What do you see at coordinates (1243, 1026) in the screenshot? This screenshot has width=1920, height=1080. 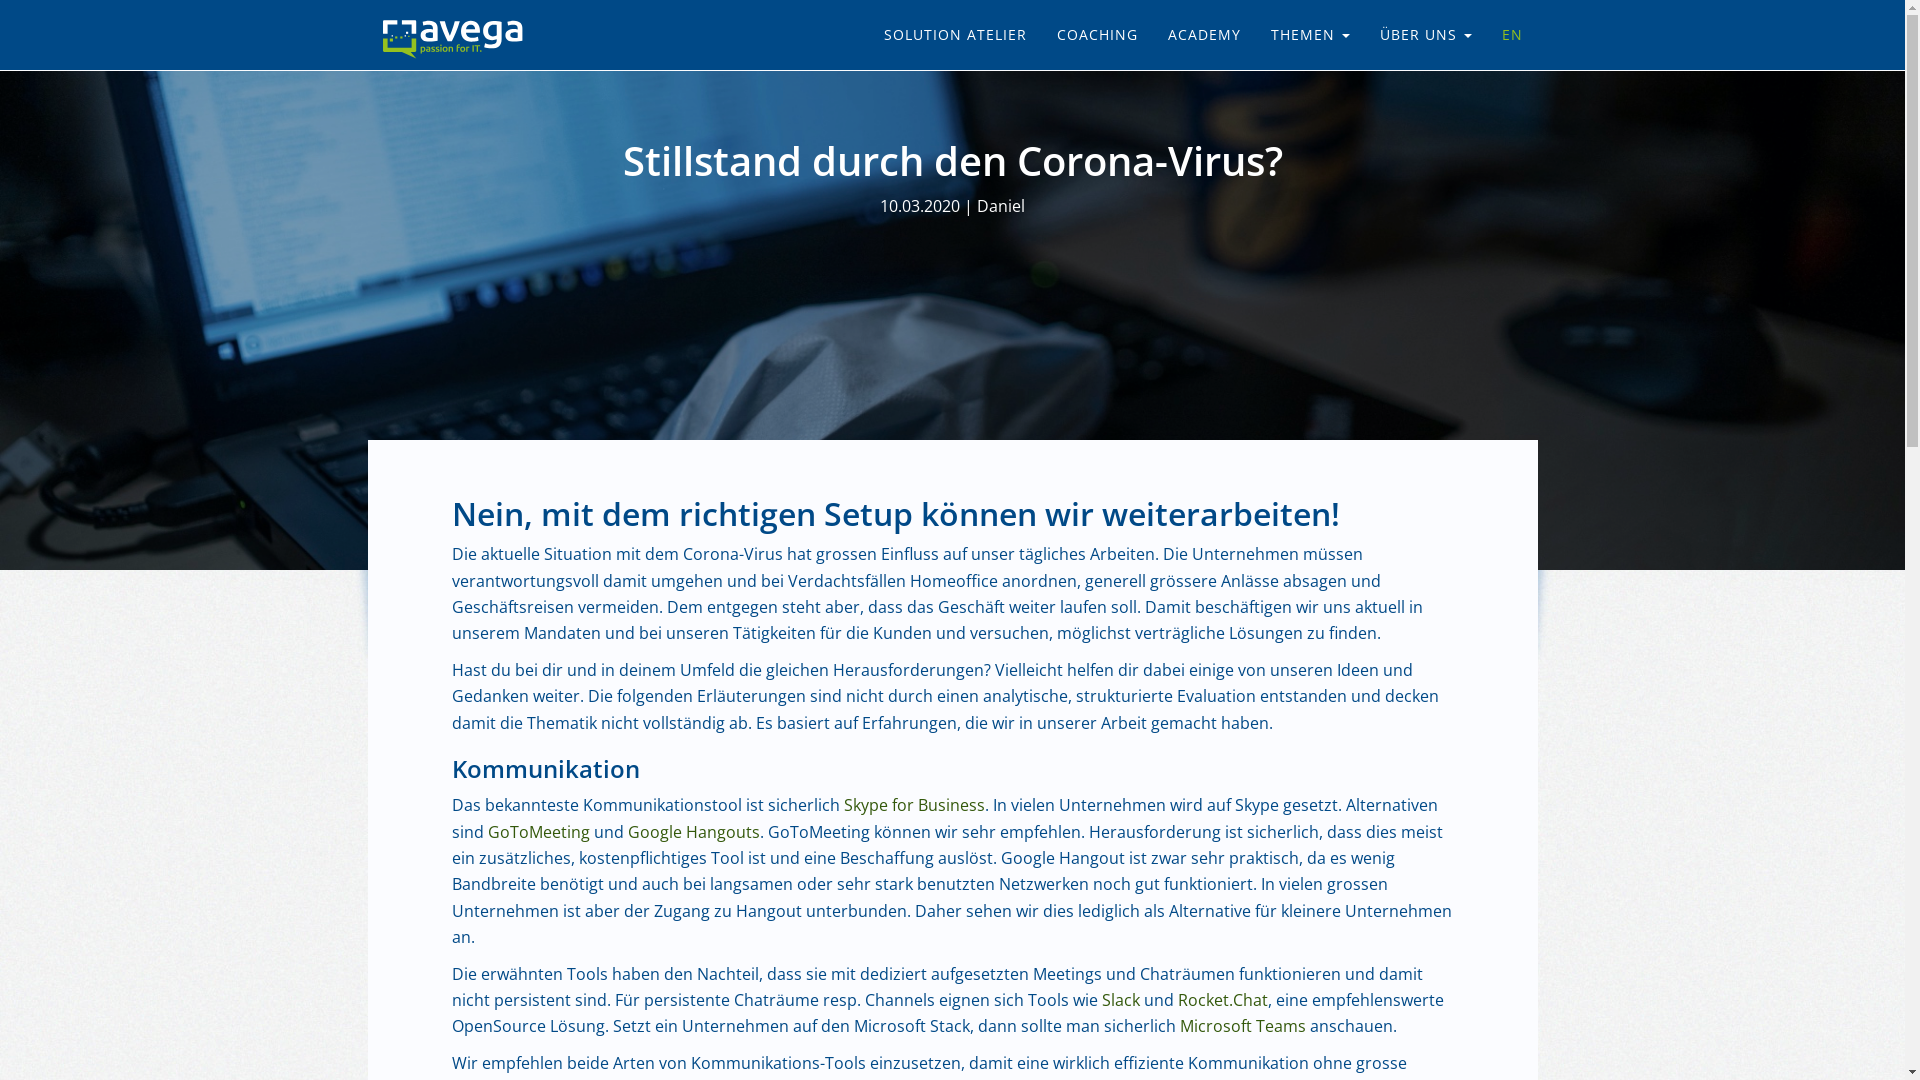 I see `Microsoft Teams` at bounding box center [1243, 1026].